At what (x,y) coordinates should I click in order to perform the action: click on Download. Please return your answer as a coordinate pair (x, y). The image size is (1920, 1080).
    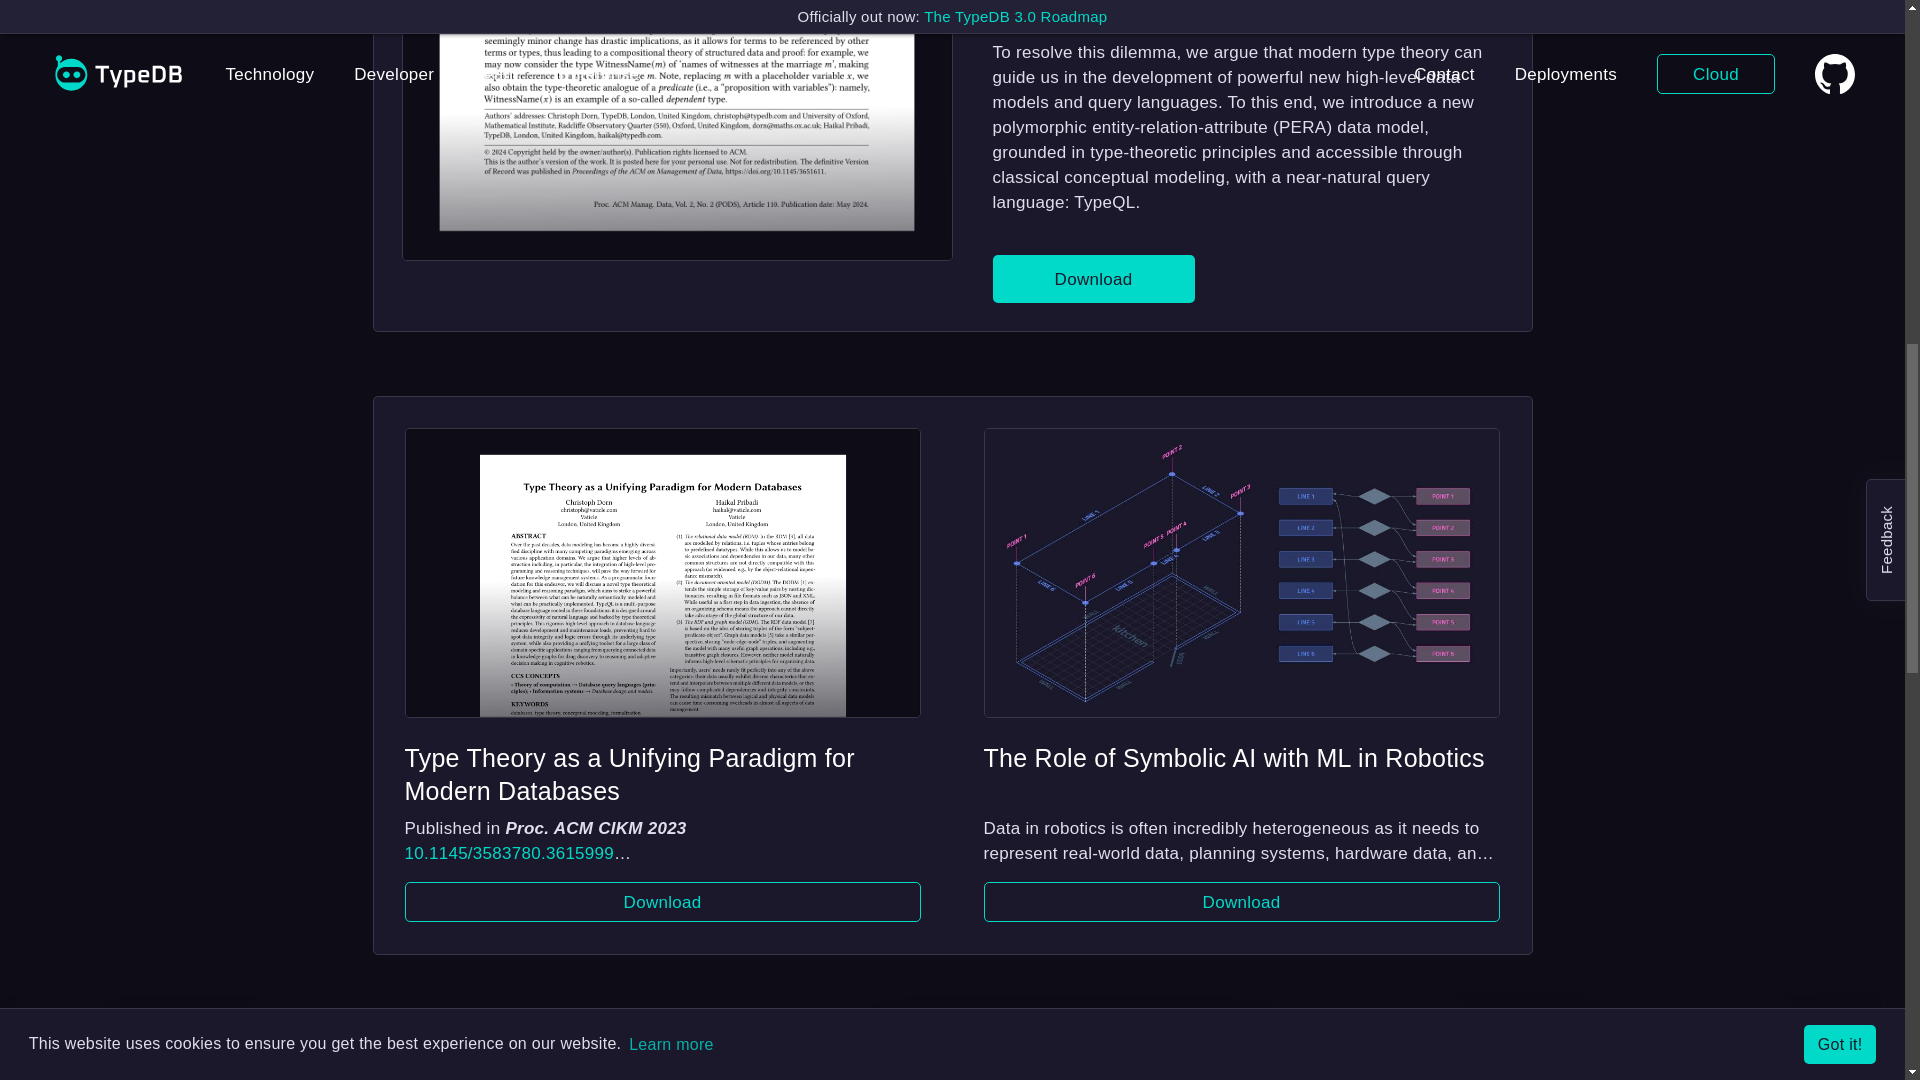
    Looking at the image, I should click on (1093, 278).